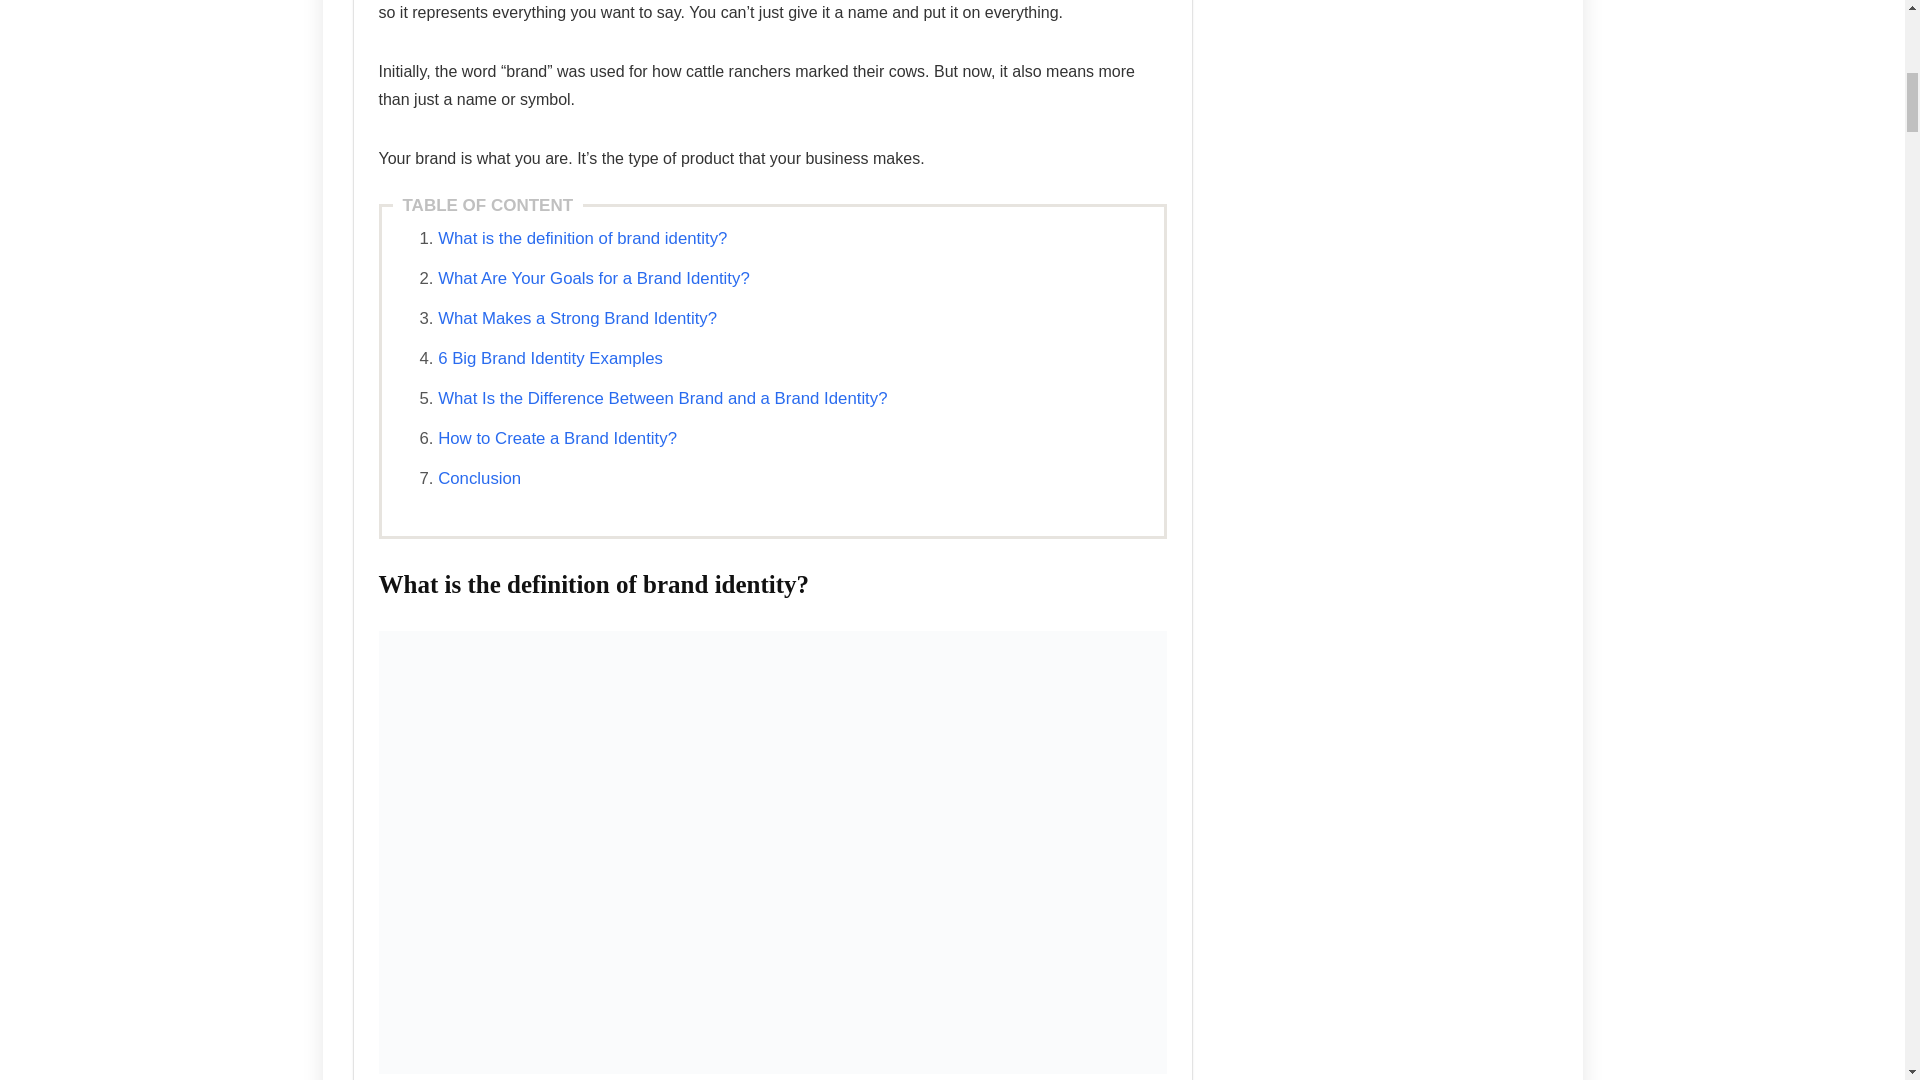 This screenshot has height=1080, width=1920. What do you see at coordinates (550, 358) in the screenshot?
I see `6 Big Brand Identity Examples` at bounding box center [550, 358].